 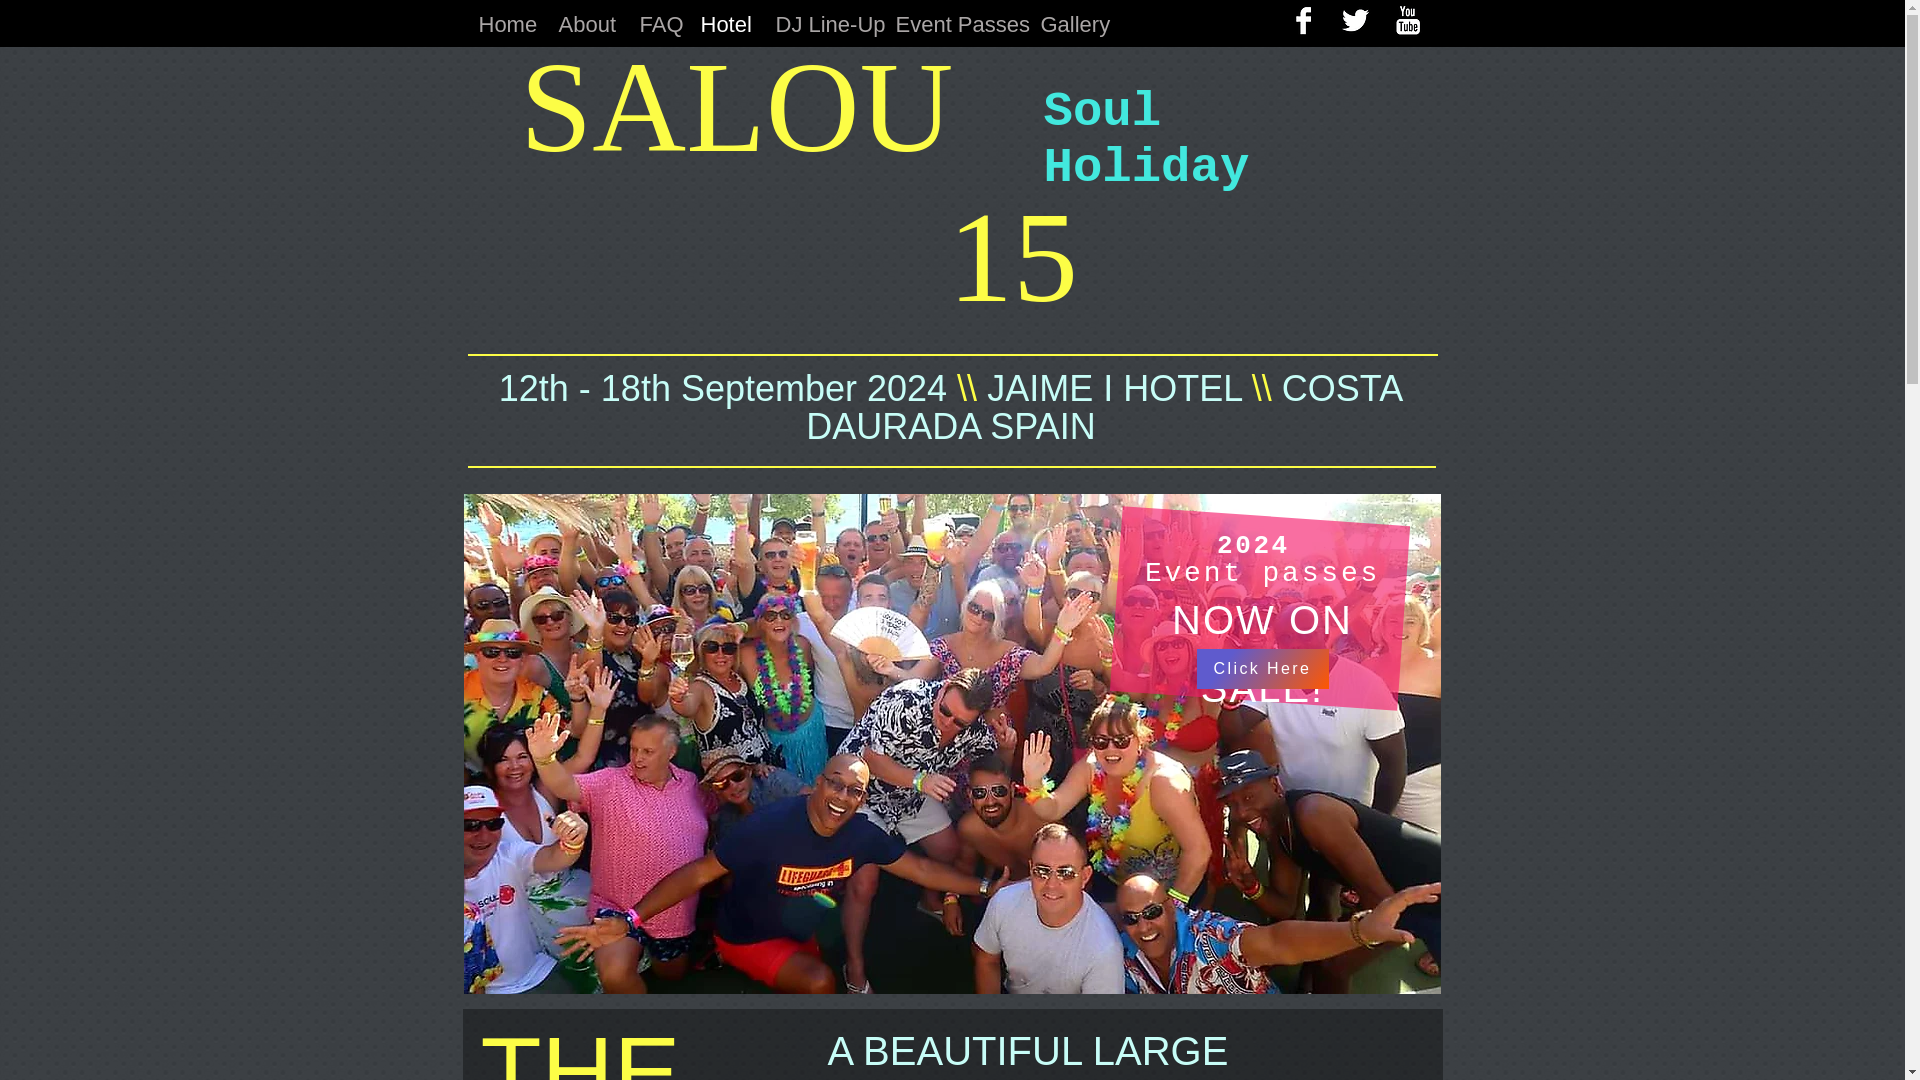 What do you see at coordinates (722, 25) in the screenshot?
I see `Hotel` at bounding box center [722, 25].